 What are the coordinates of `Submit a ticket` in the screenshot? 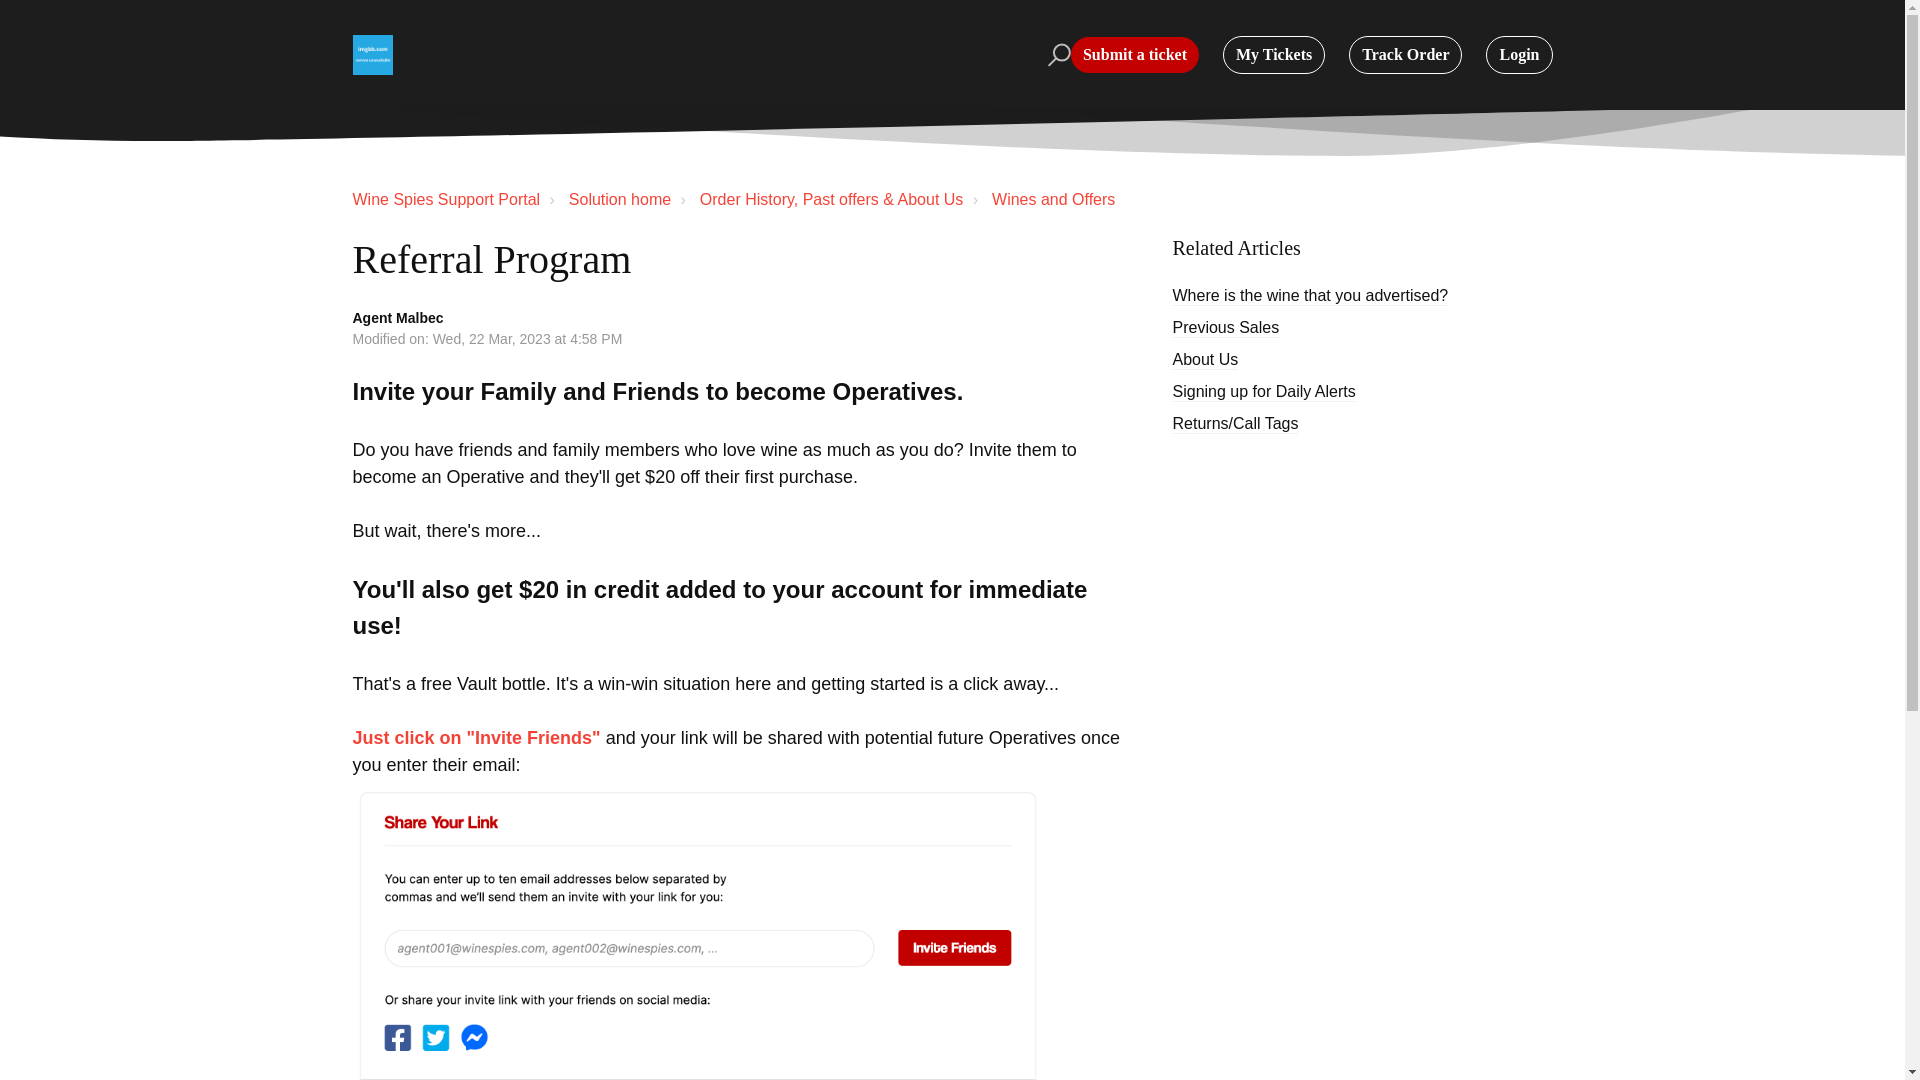 It's located at (1134, 54).